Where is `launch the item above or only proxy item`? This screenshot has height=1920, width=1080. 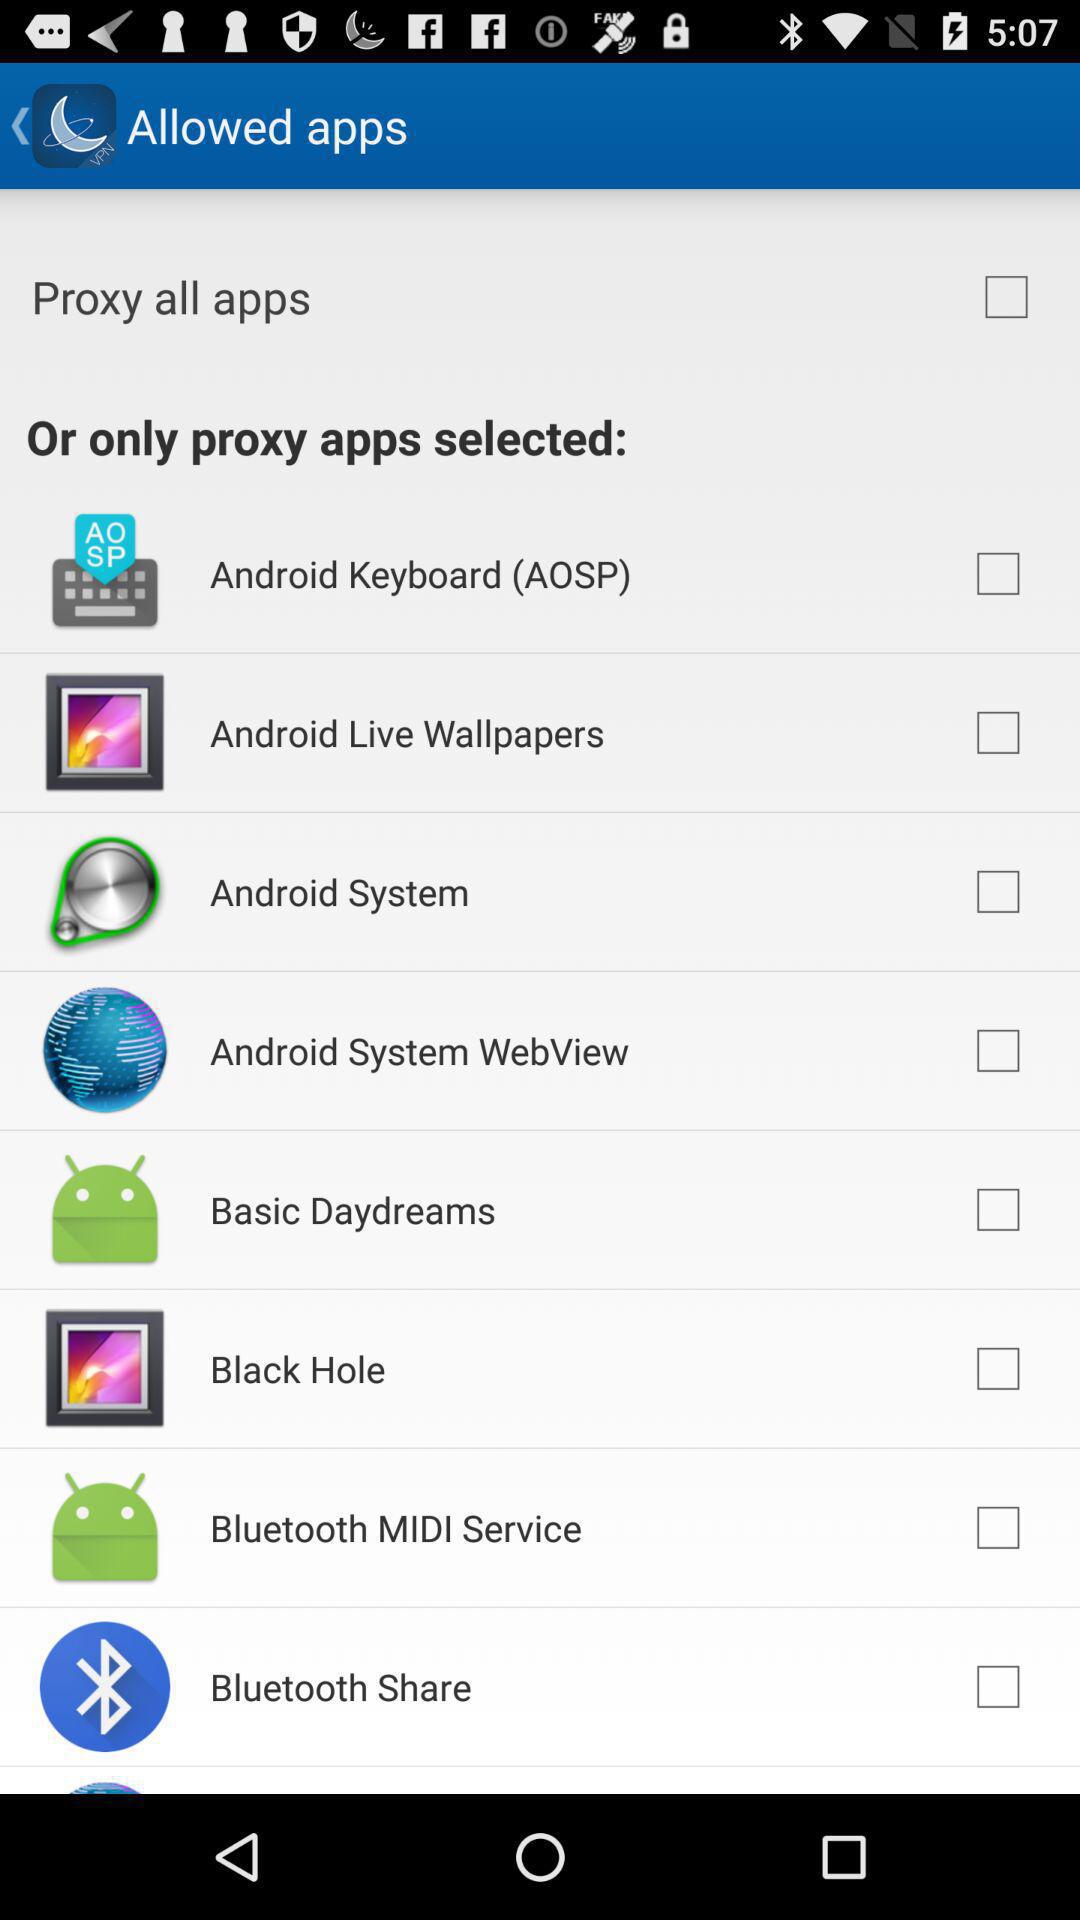 launch the item above or only proxy item is located at coordinates (1006, 297).